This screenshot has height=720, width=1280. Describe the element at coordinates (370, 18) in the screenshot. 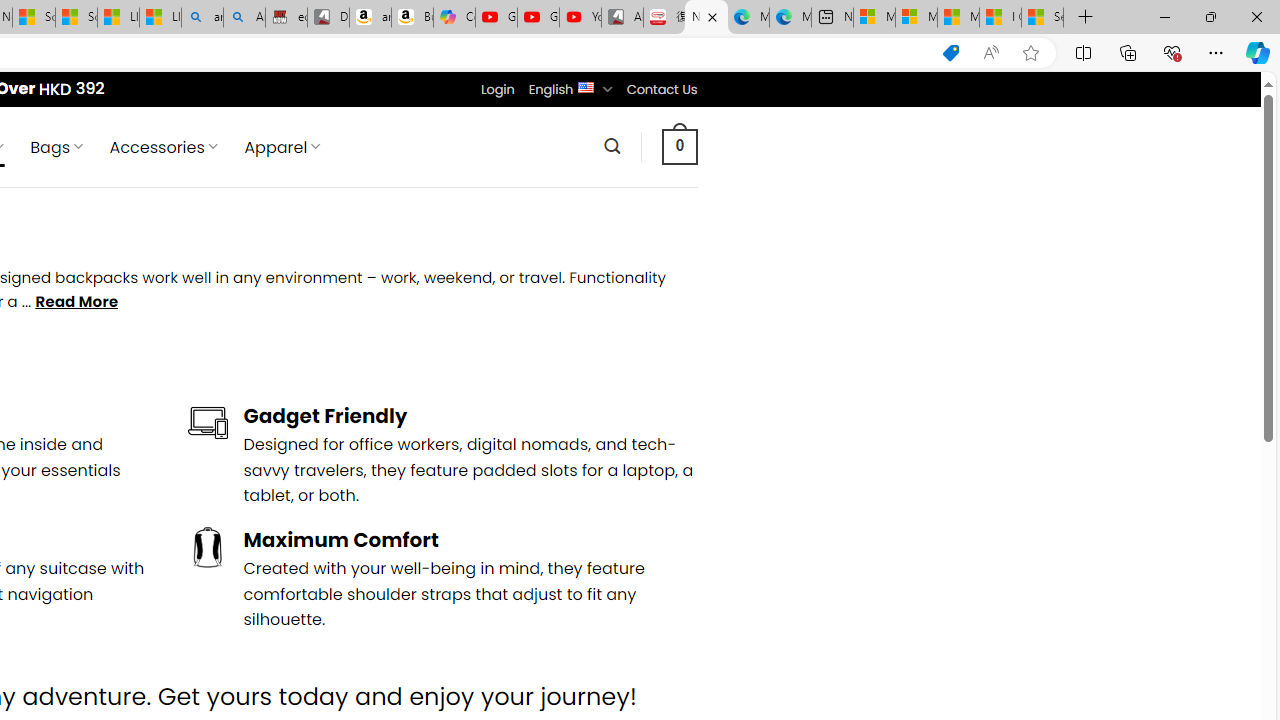

I see `amazon.in/dp/B0CX59H5W7/?tag=gsmcom05-21` at that location.